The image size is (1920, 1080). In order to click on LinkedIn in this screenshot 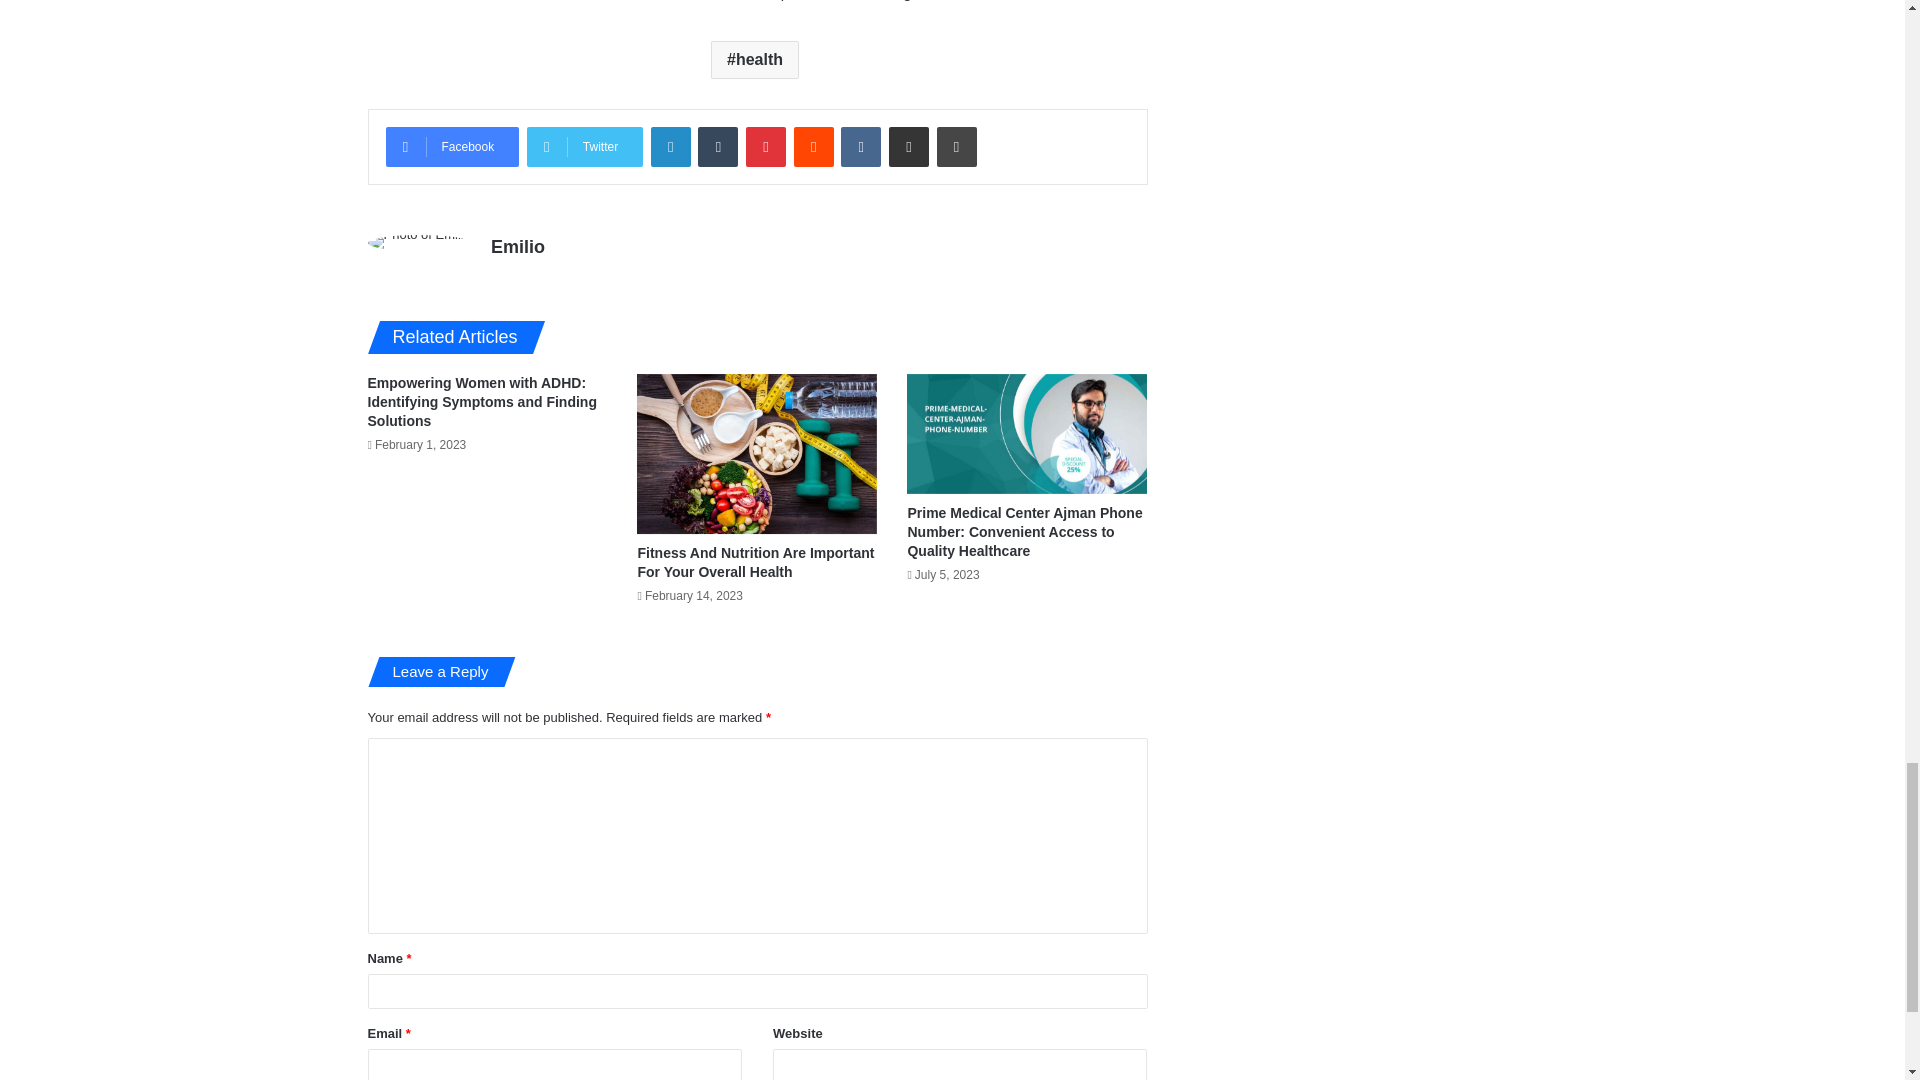, I will do `click(670, 147)`.